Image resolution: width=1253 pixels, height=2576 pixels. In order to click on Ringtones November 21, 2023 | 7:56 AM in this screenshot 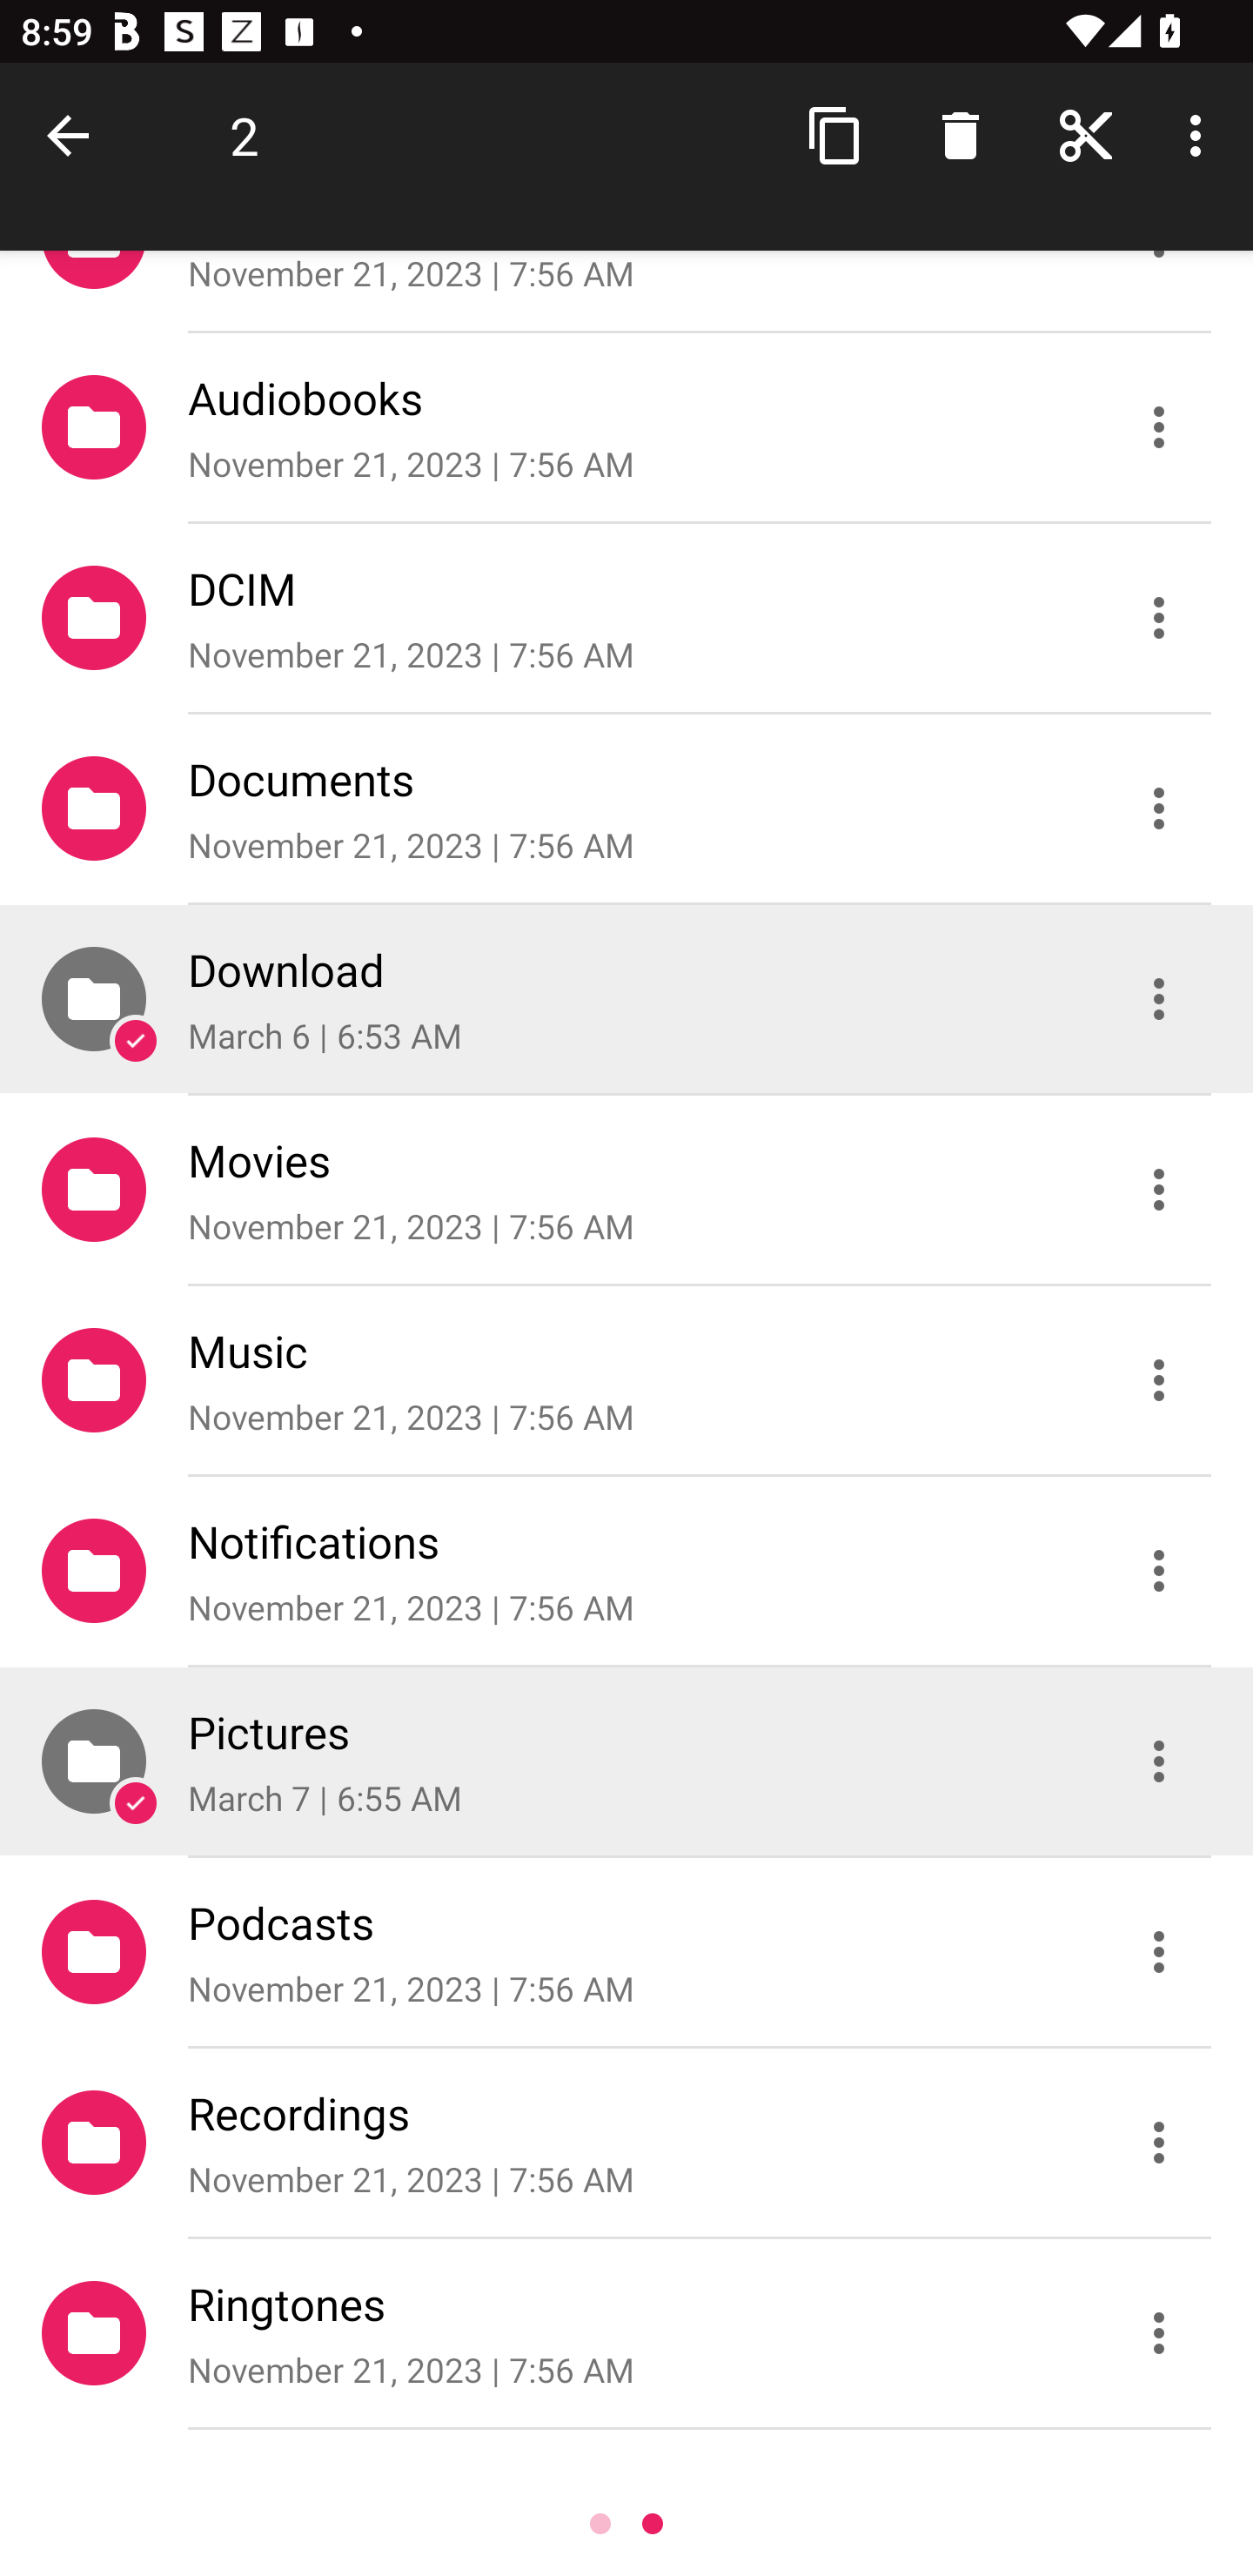, I will do `click(626, 2332)`.